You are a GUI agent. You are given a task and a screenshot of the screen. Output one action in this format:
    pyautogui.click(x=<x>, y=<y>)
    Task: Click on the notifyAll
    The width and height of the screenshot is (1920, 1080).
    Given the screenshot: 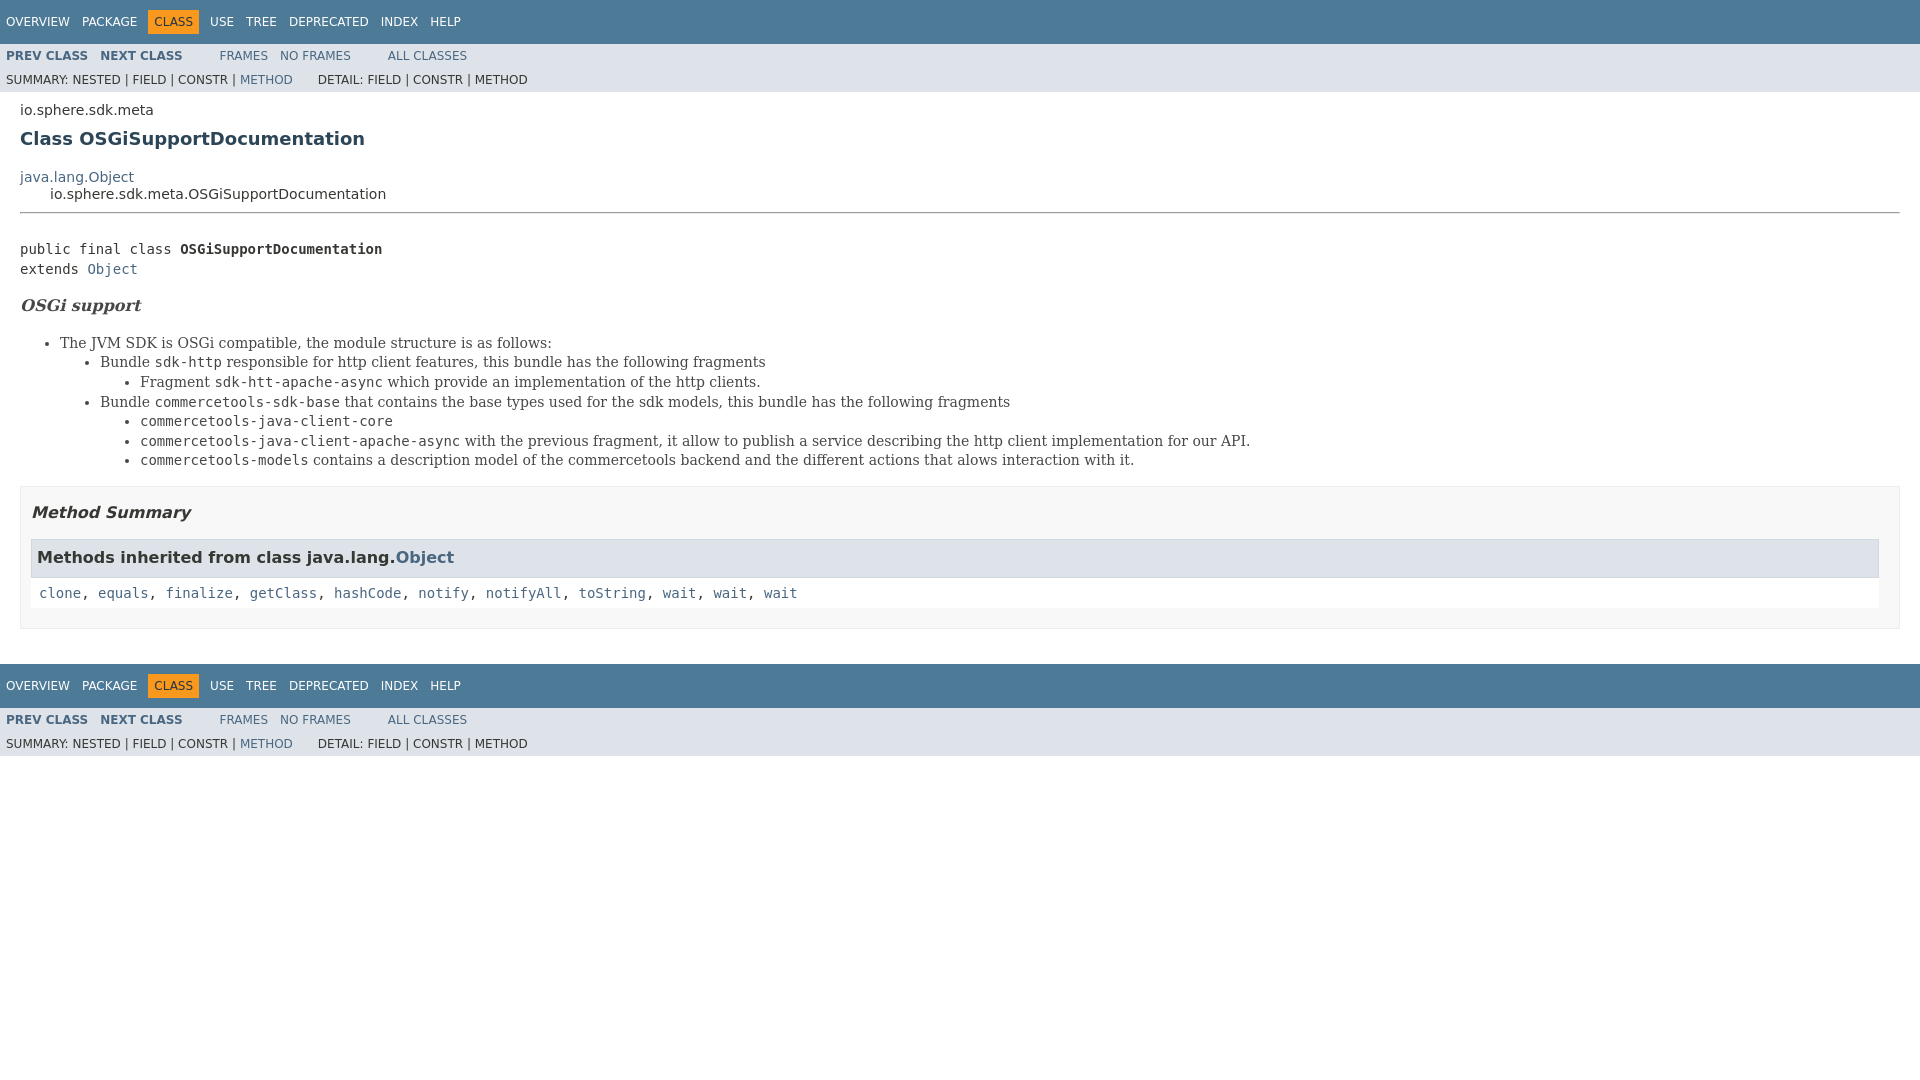 What is the action you would take?
    pyautogui.click(x=524, y=592)
    